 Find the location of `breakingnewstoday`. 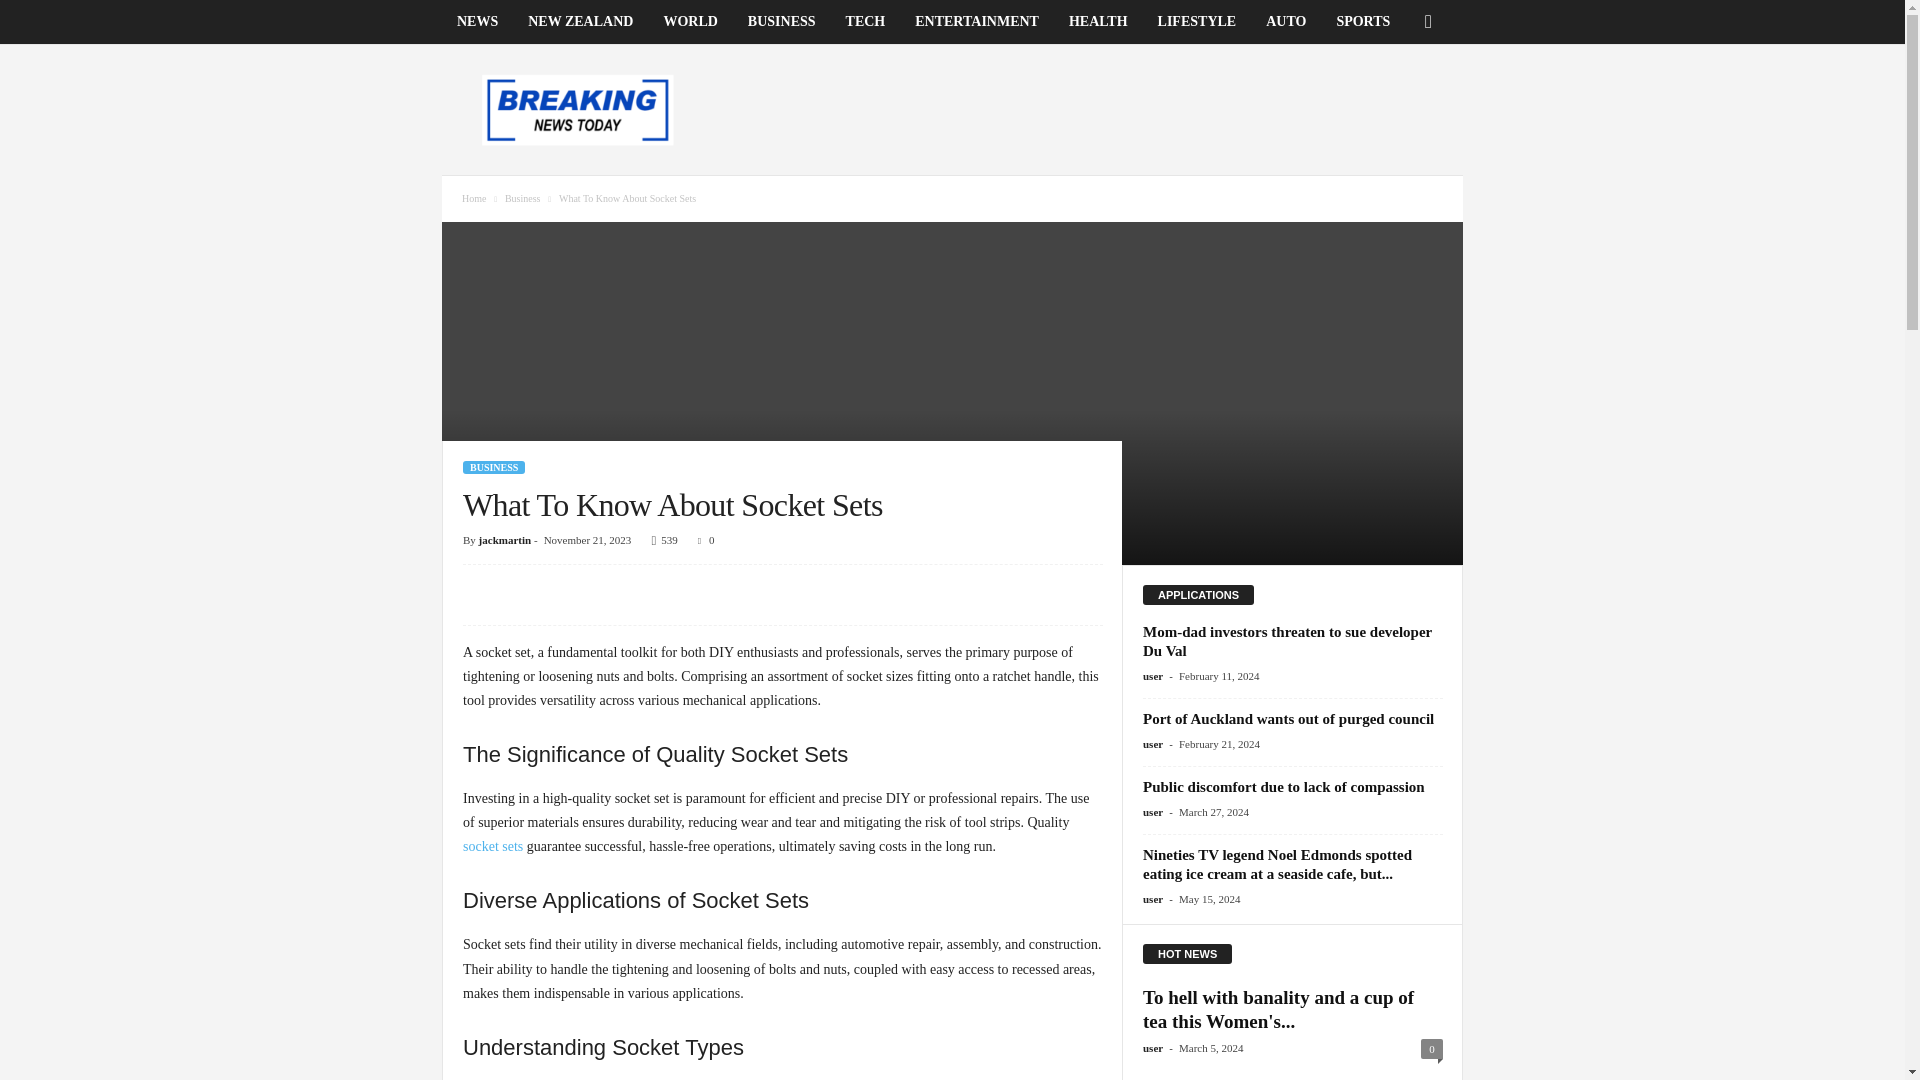

breakingnewstoday is located at coordinates (578, 110).